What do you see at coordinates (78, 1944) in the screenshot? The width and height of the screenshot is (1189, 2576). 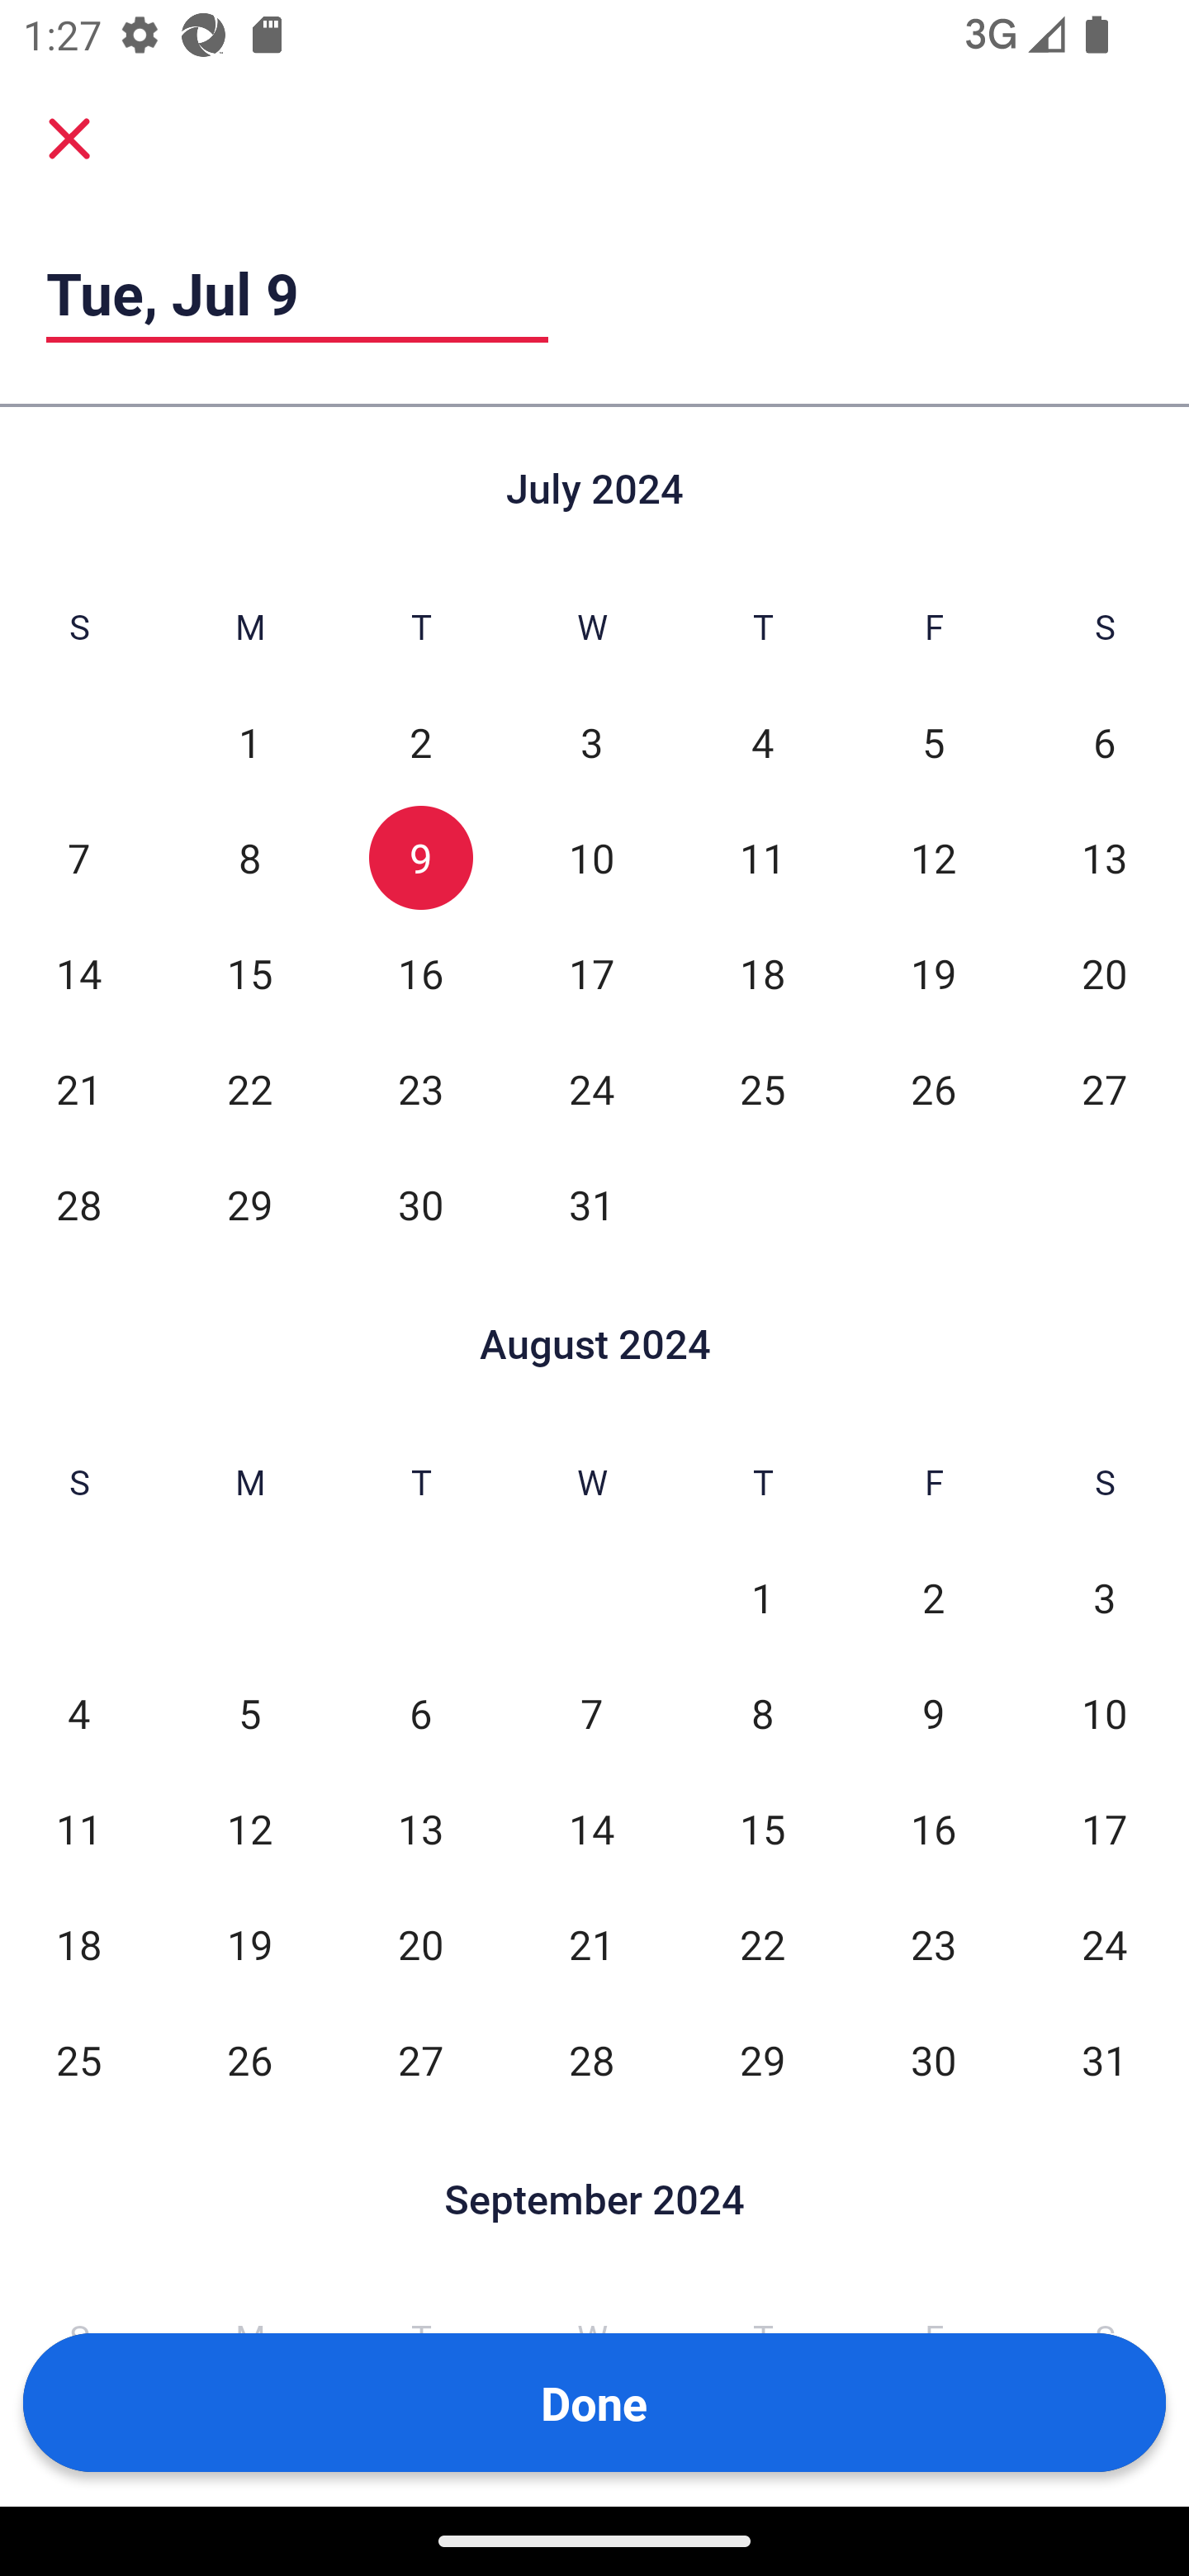 I see `18 Sun, Aug 18, Not Selected` at bounding box center [78, 1944].